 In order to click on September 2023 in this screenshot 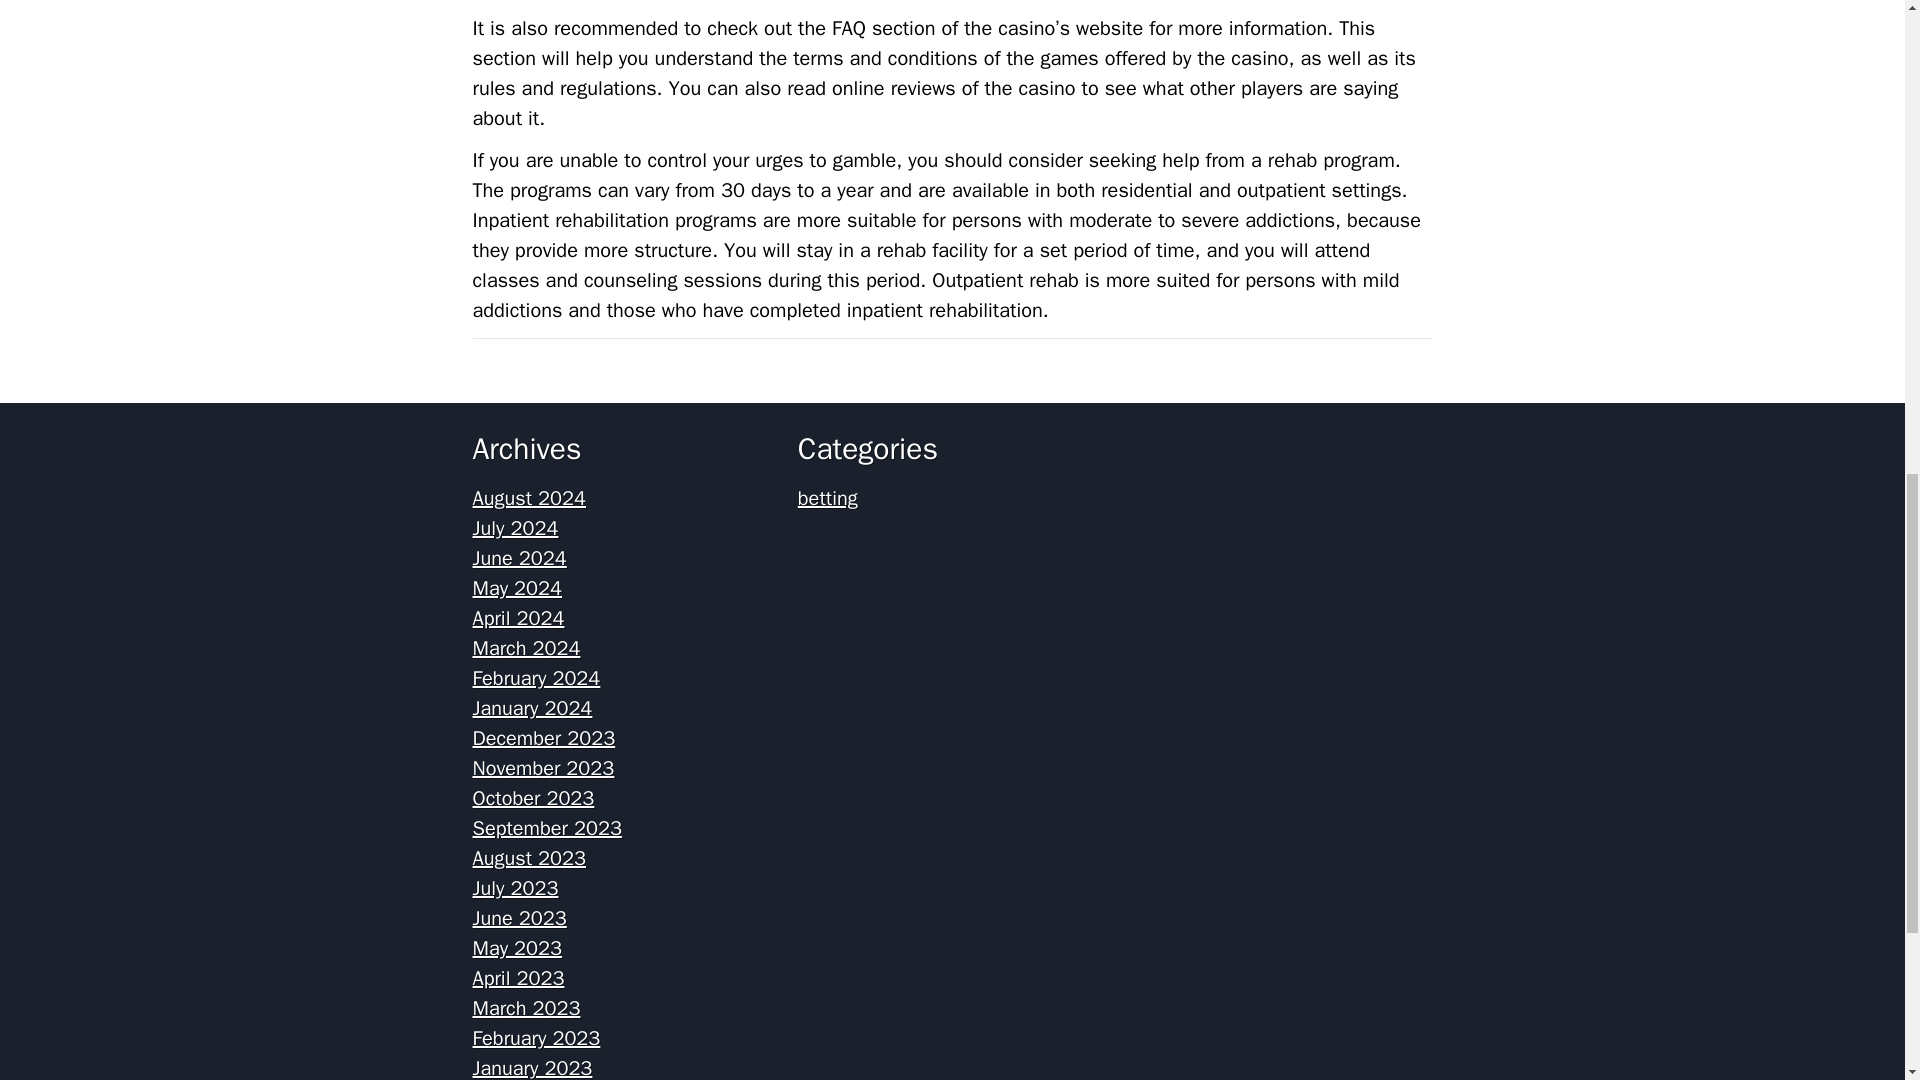, I will do `click(546, 828)`.